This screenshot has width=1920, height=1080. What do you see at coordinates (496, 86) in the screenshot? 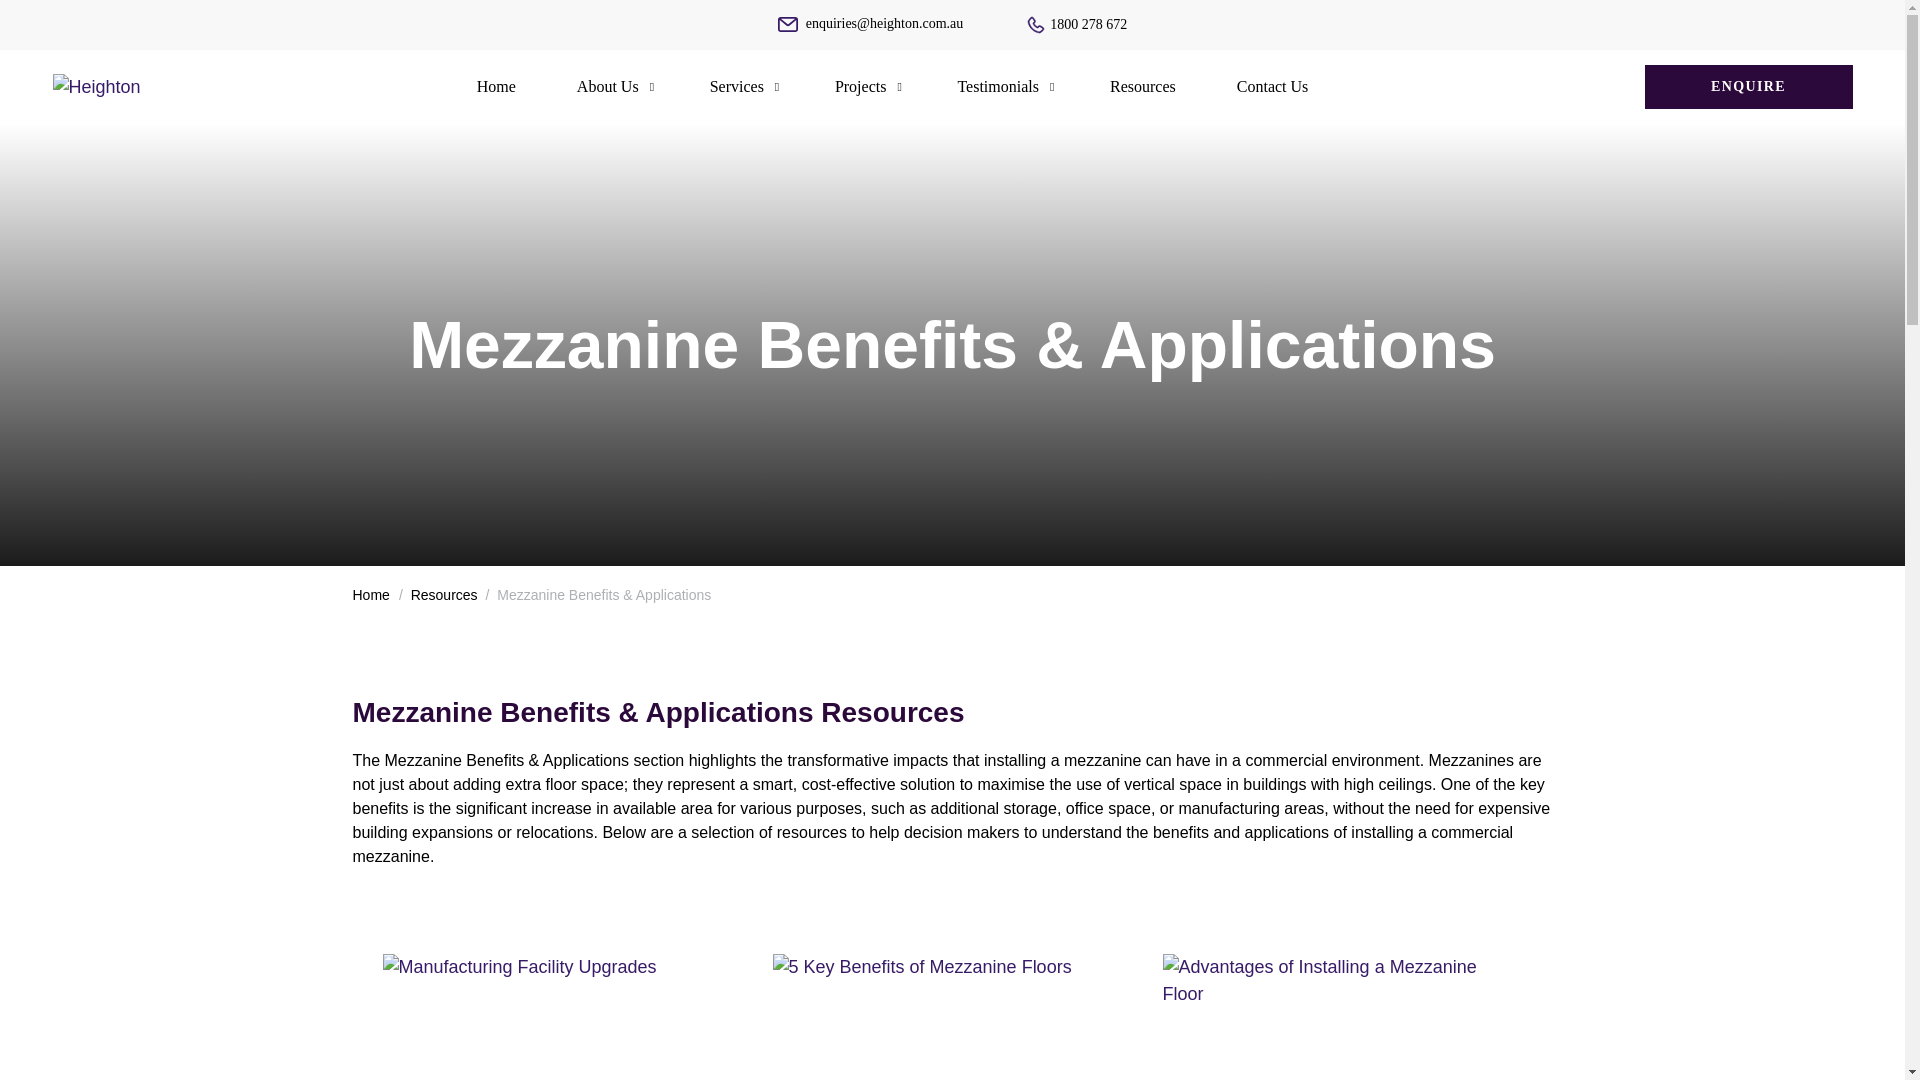
I see `Home` at bounding box center [496, 86].